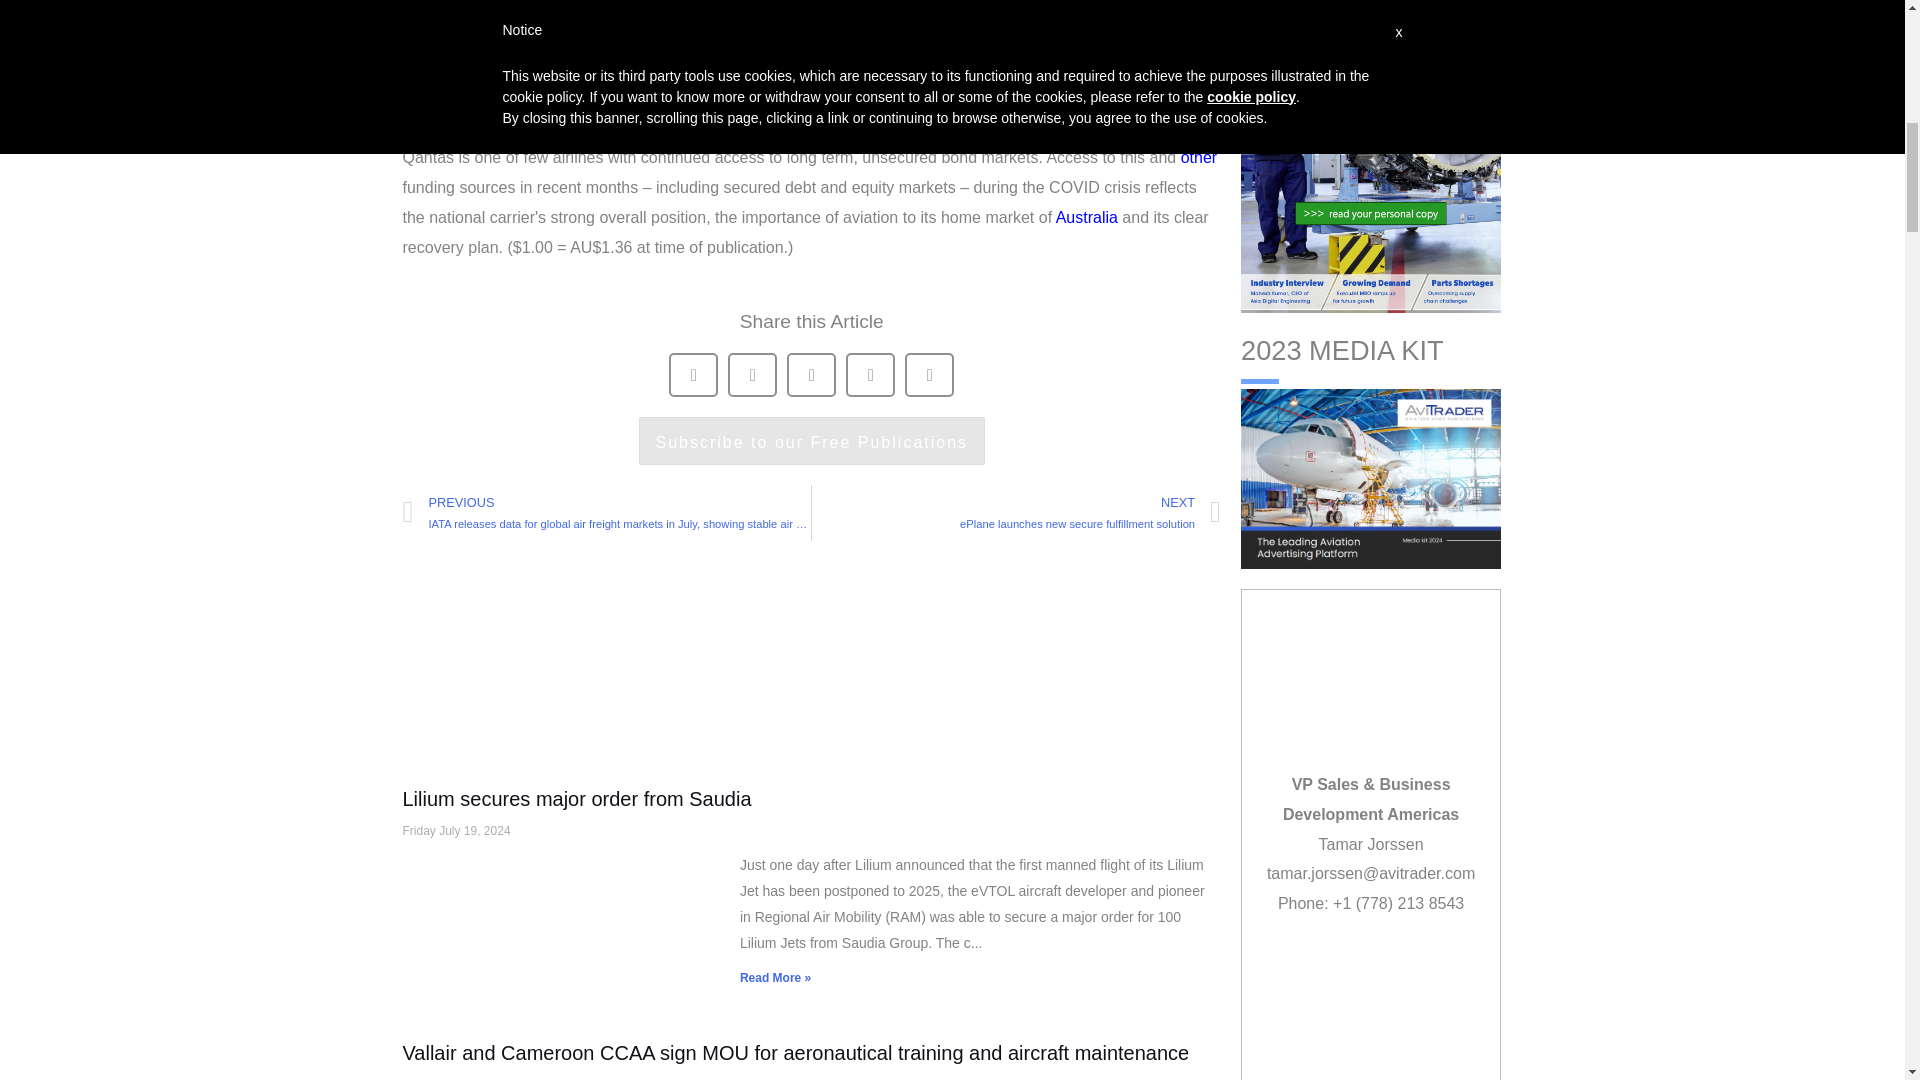  What do you see at coordinates (1198, 158) in the screenshot?
I see `Posts tagged with Other` at bounding box center [1198, 158].